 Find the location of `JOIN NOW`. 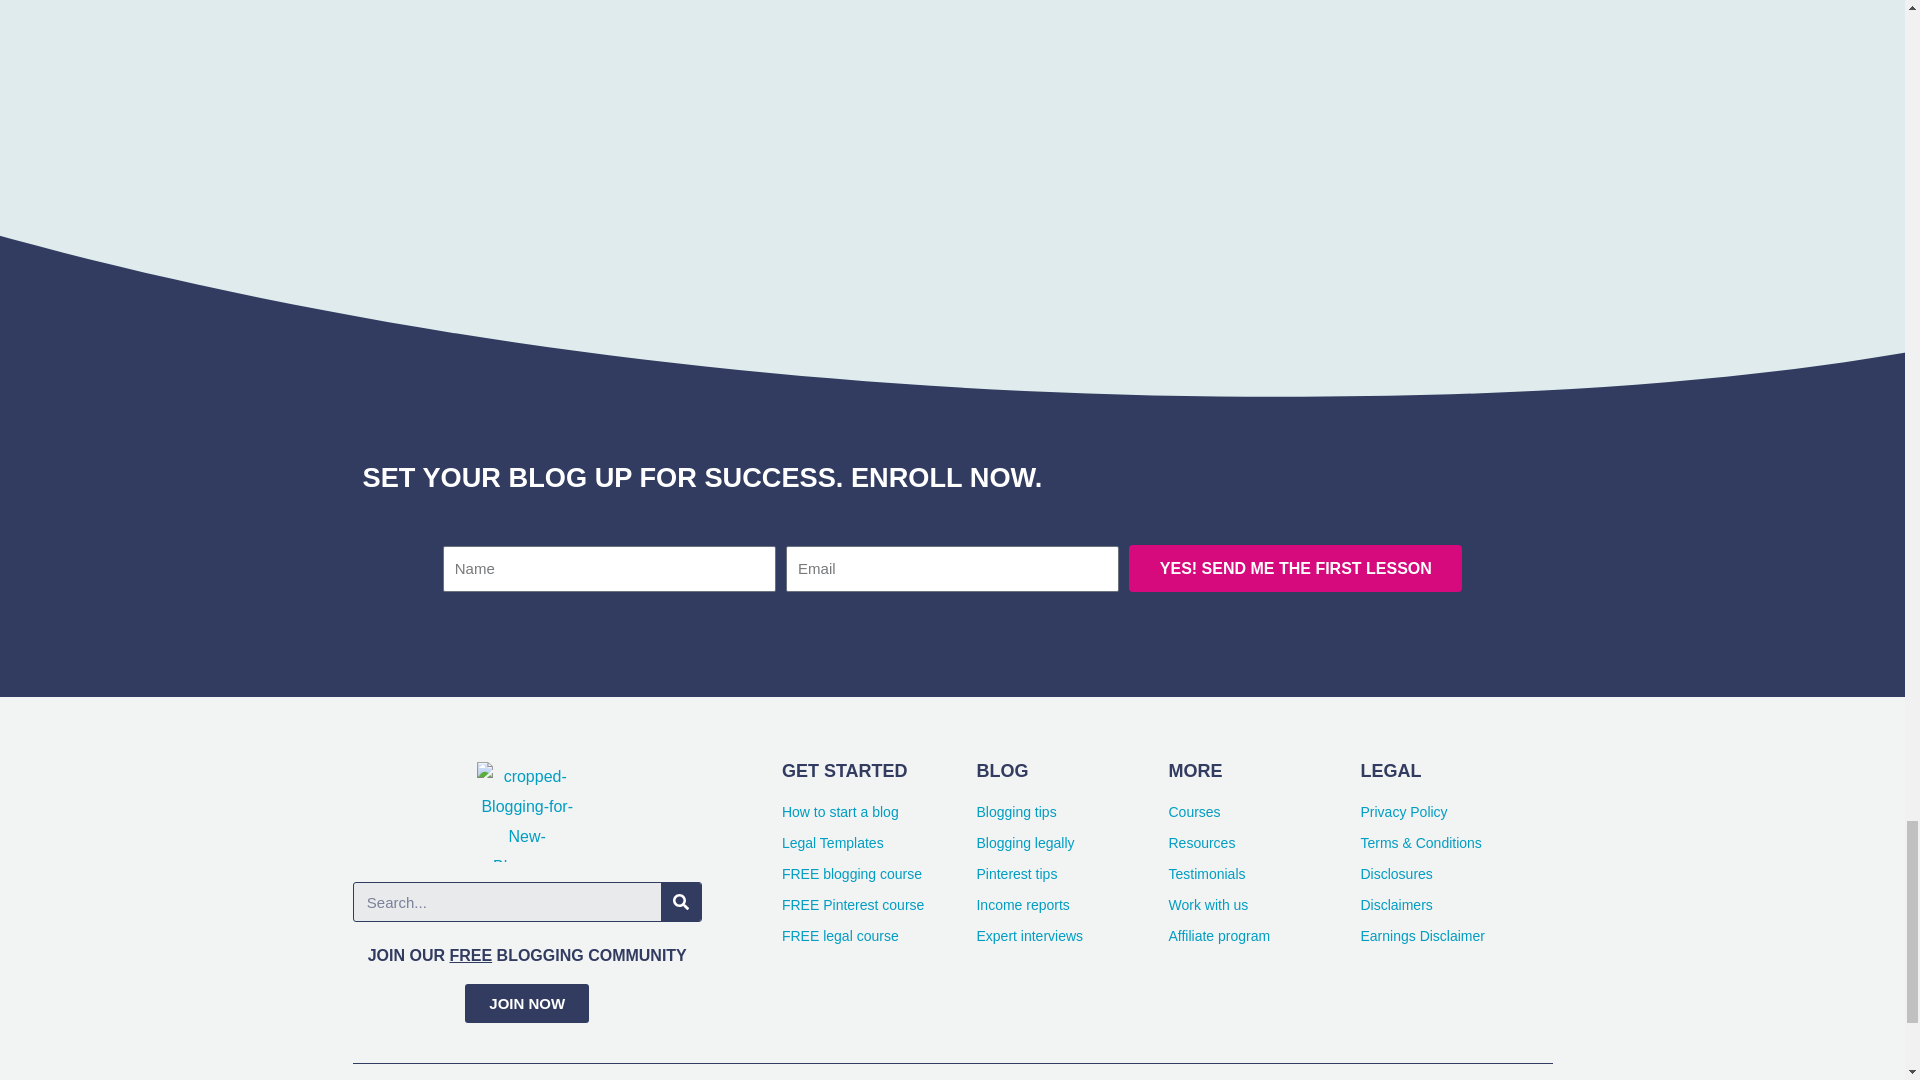

JOIN NOW is located at coordinates (526, 1002).